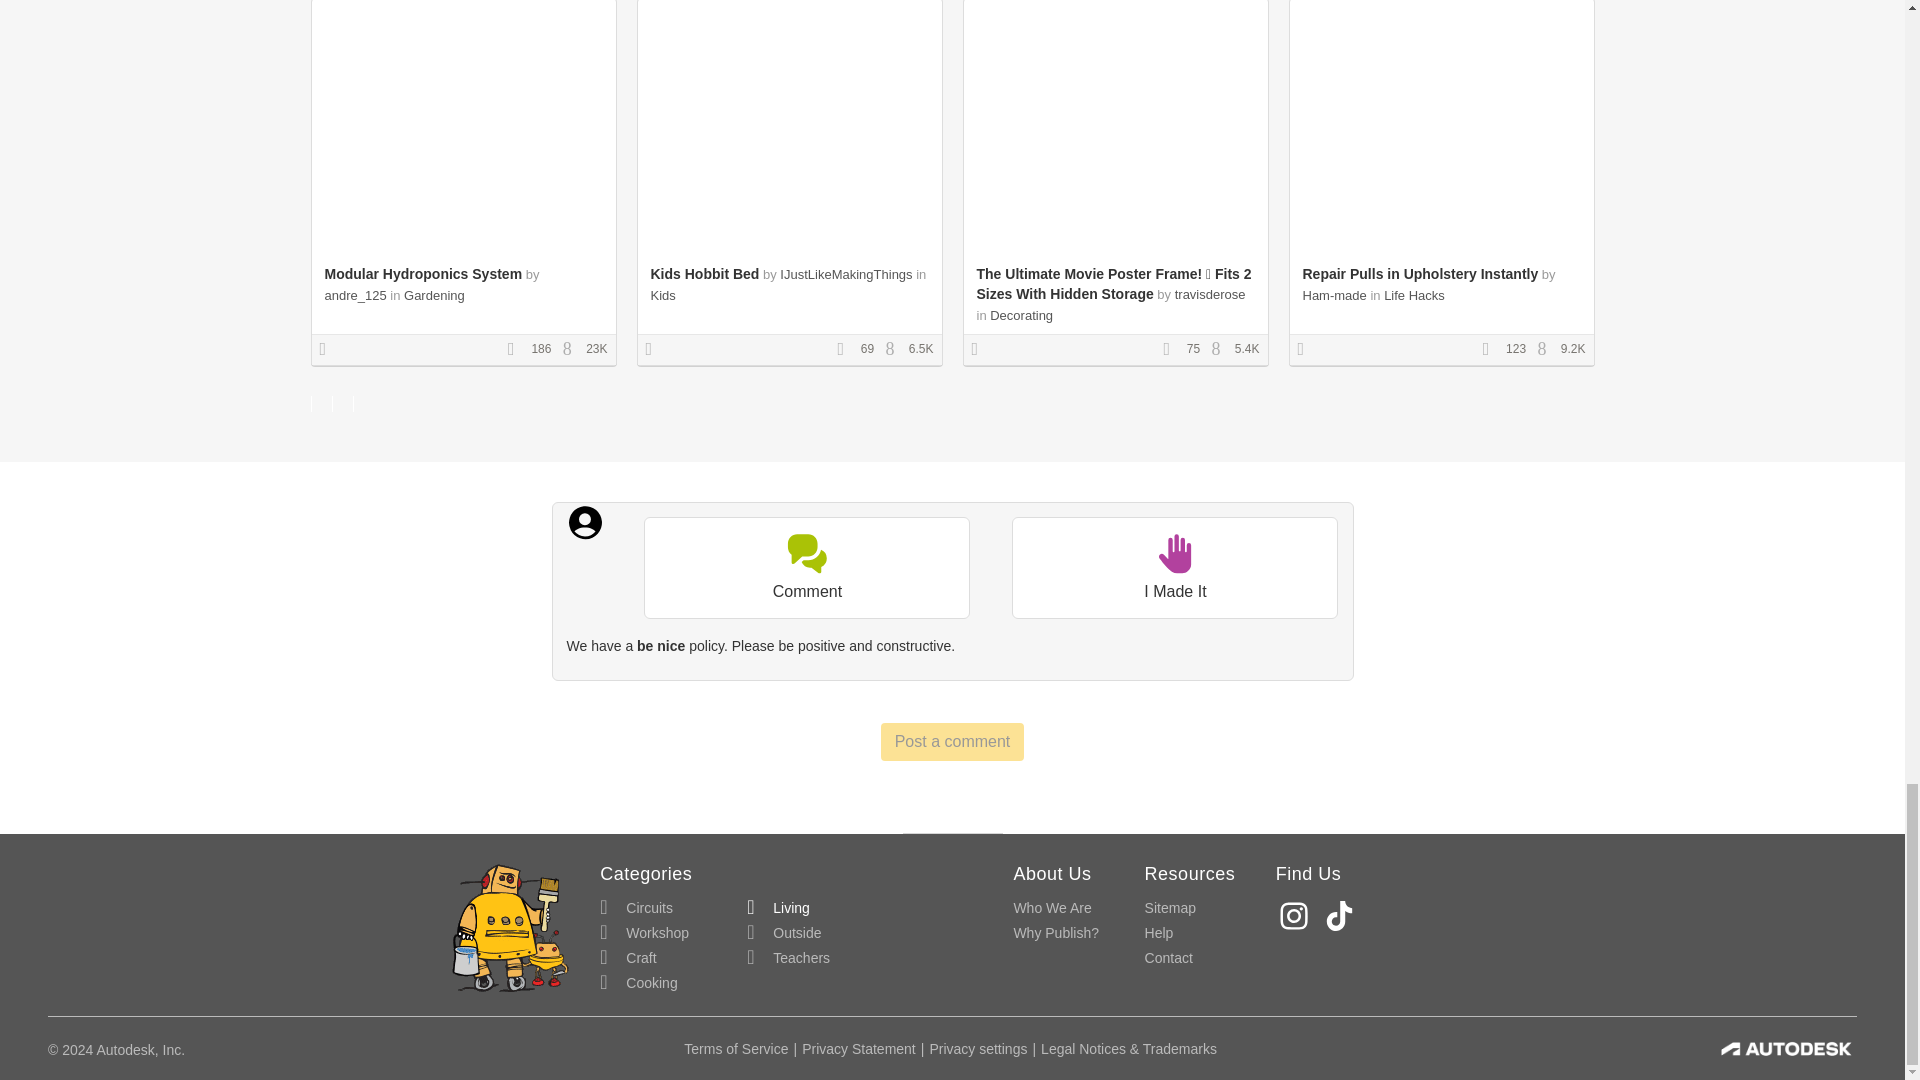  What do you see at coordinates (662, 296) in the screenshot?
I see `Kids` at bounding box center [662, 296].